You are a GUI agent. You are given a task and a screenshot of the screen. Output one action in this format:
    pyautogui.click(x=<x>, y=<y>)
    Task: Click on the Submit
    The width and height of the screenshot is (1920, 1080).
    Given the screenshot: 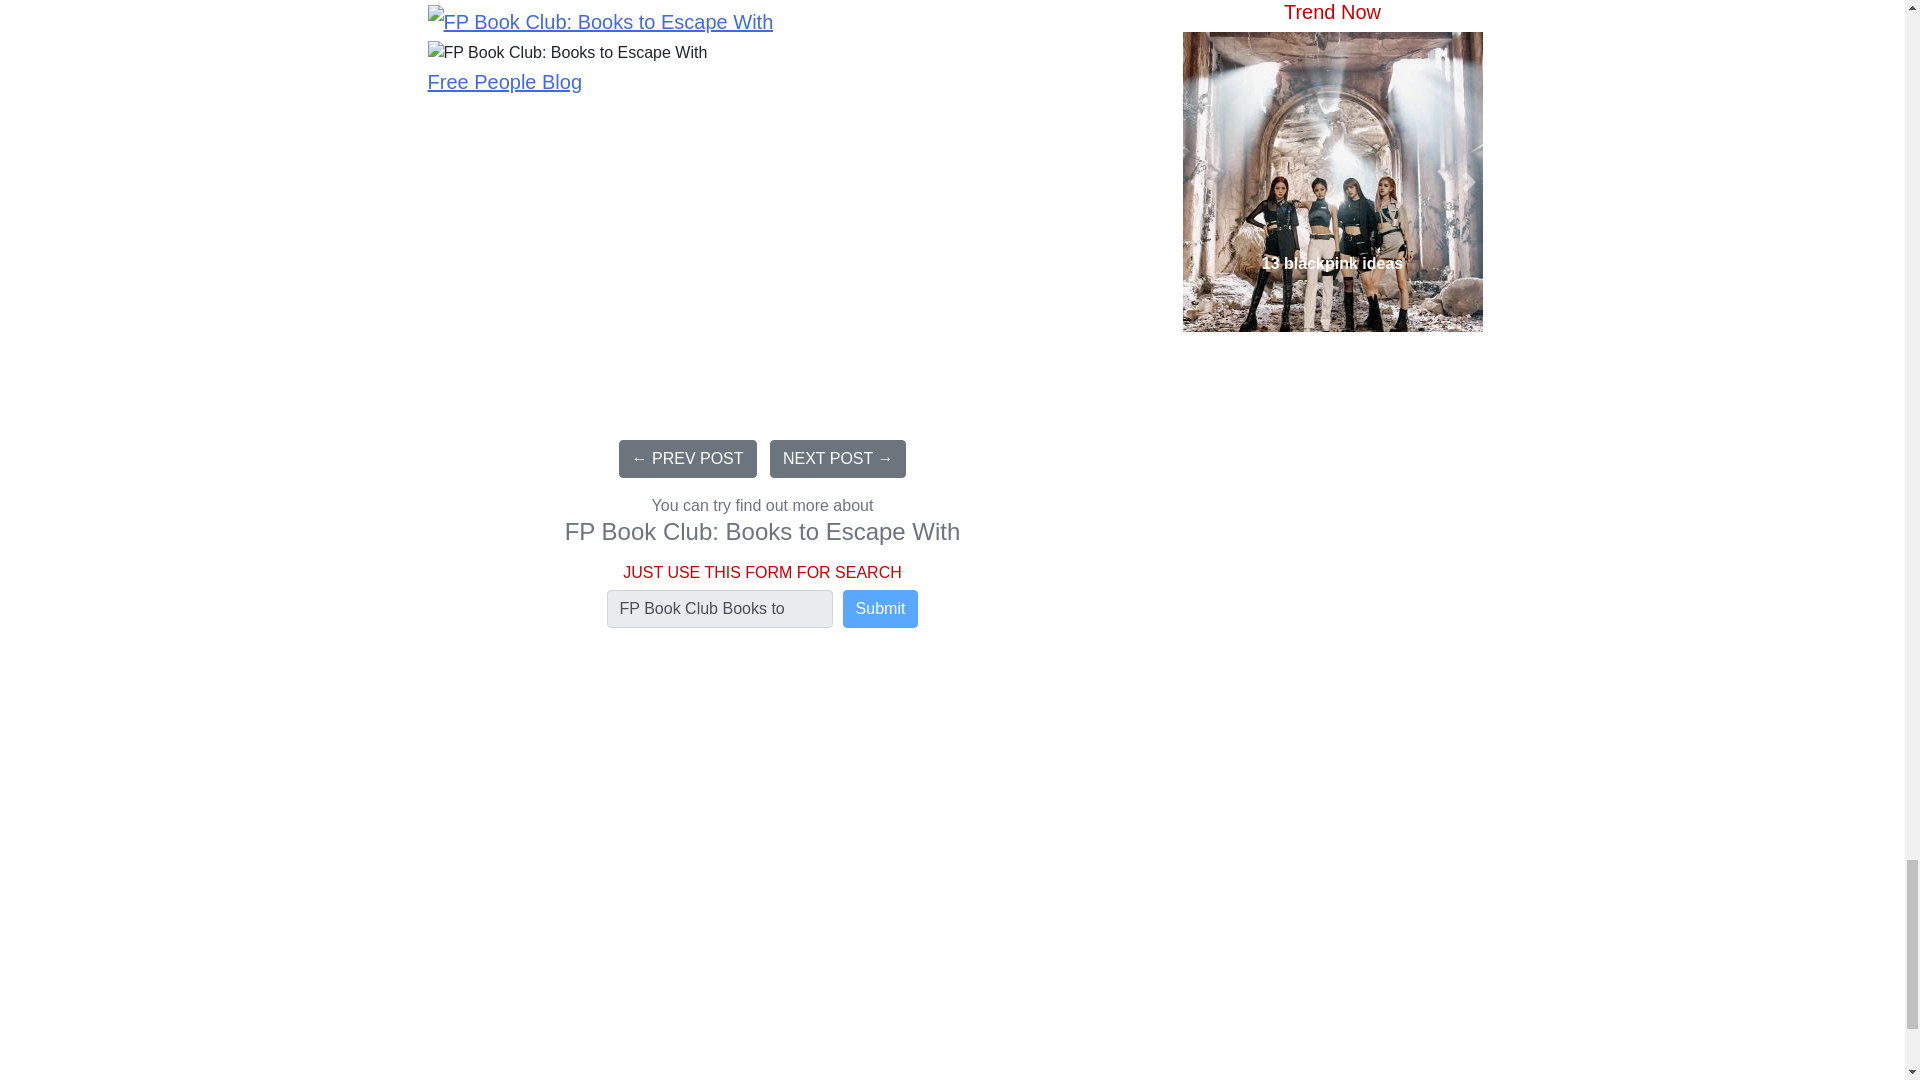 What is the action you would take?
    pyautogui.click(x=880, y=608)
    